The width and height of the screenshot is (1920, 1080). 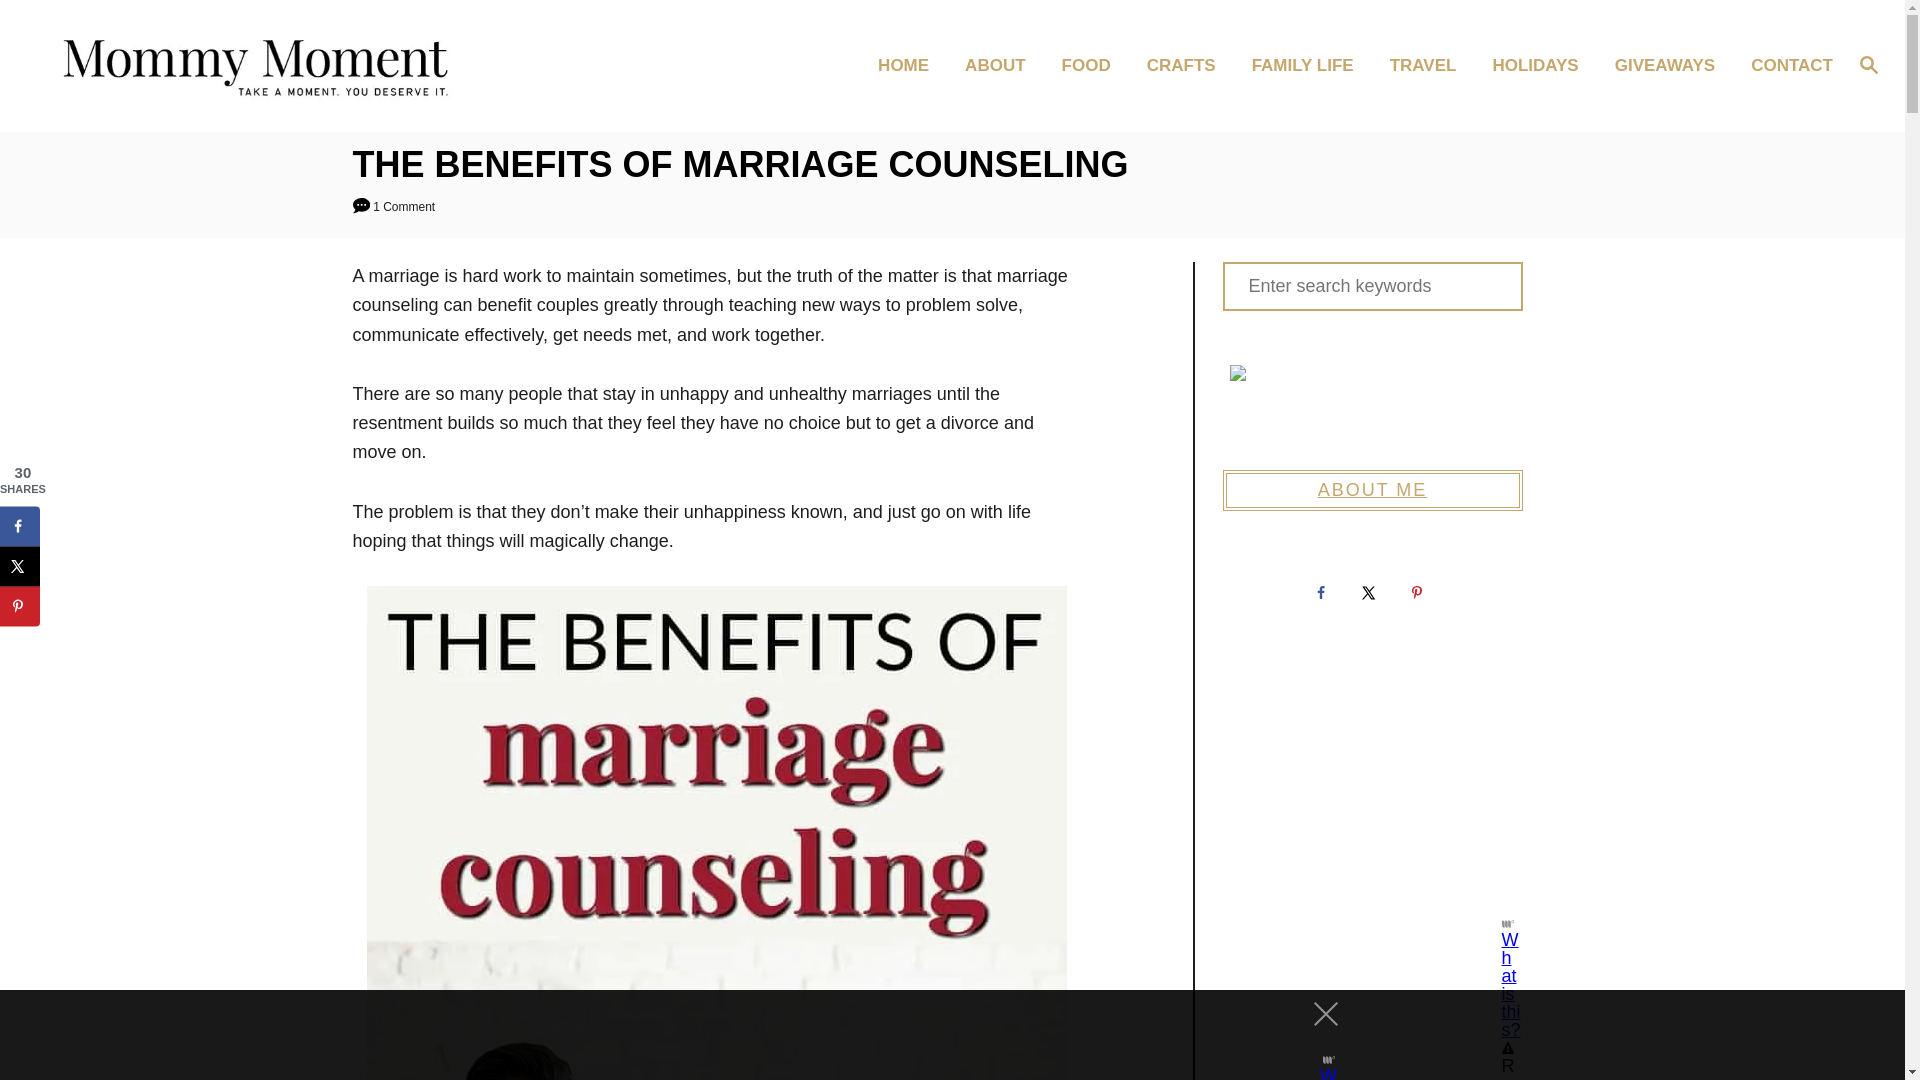 I want to click on ABOUT, so click(x=1000, y=66).